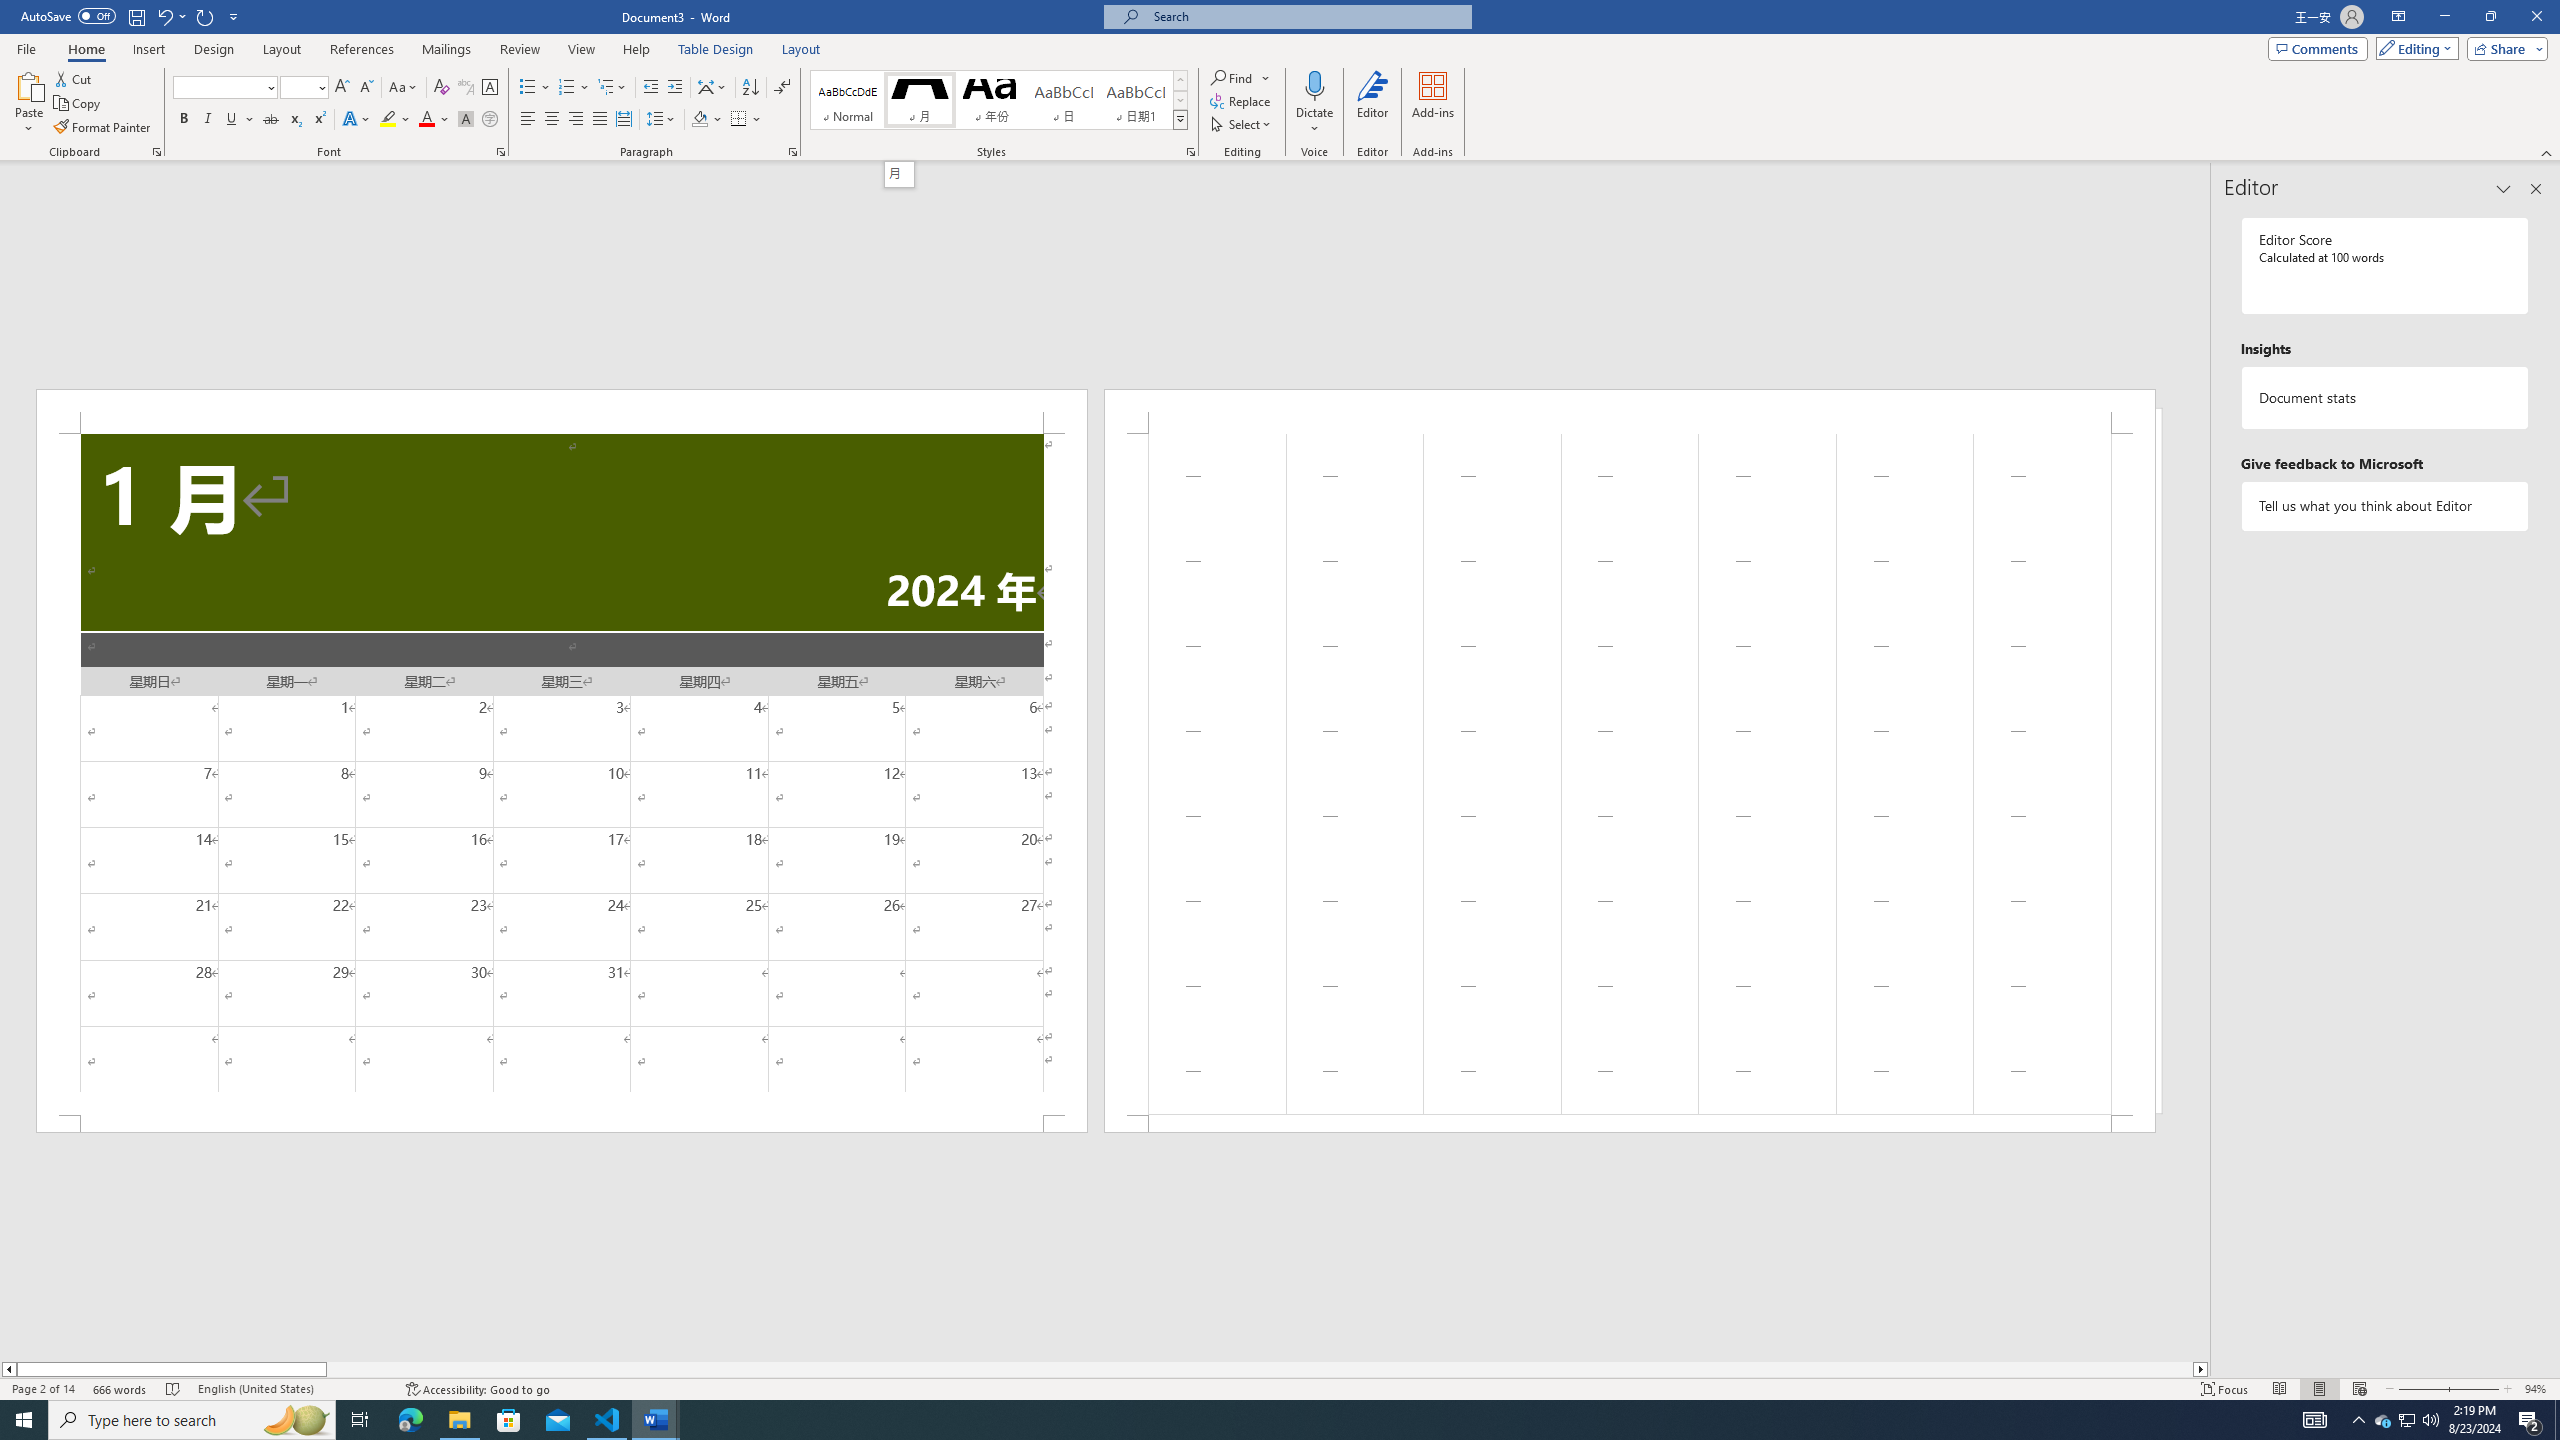 This screenshot has height=1440, width=2560. What do you see at coordinates (477, 1389) in the screenshot?
I see `Accessibility Checker Accessibility: Good to go` at bounding box center [477, 1389].